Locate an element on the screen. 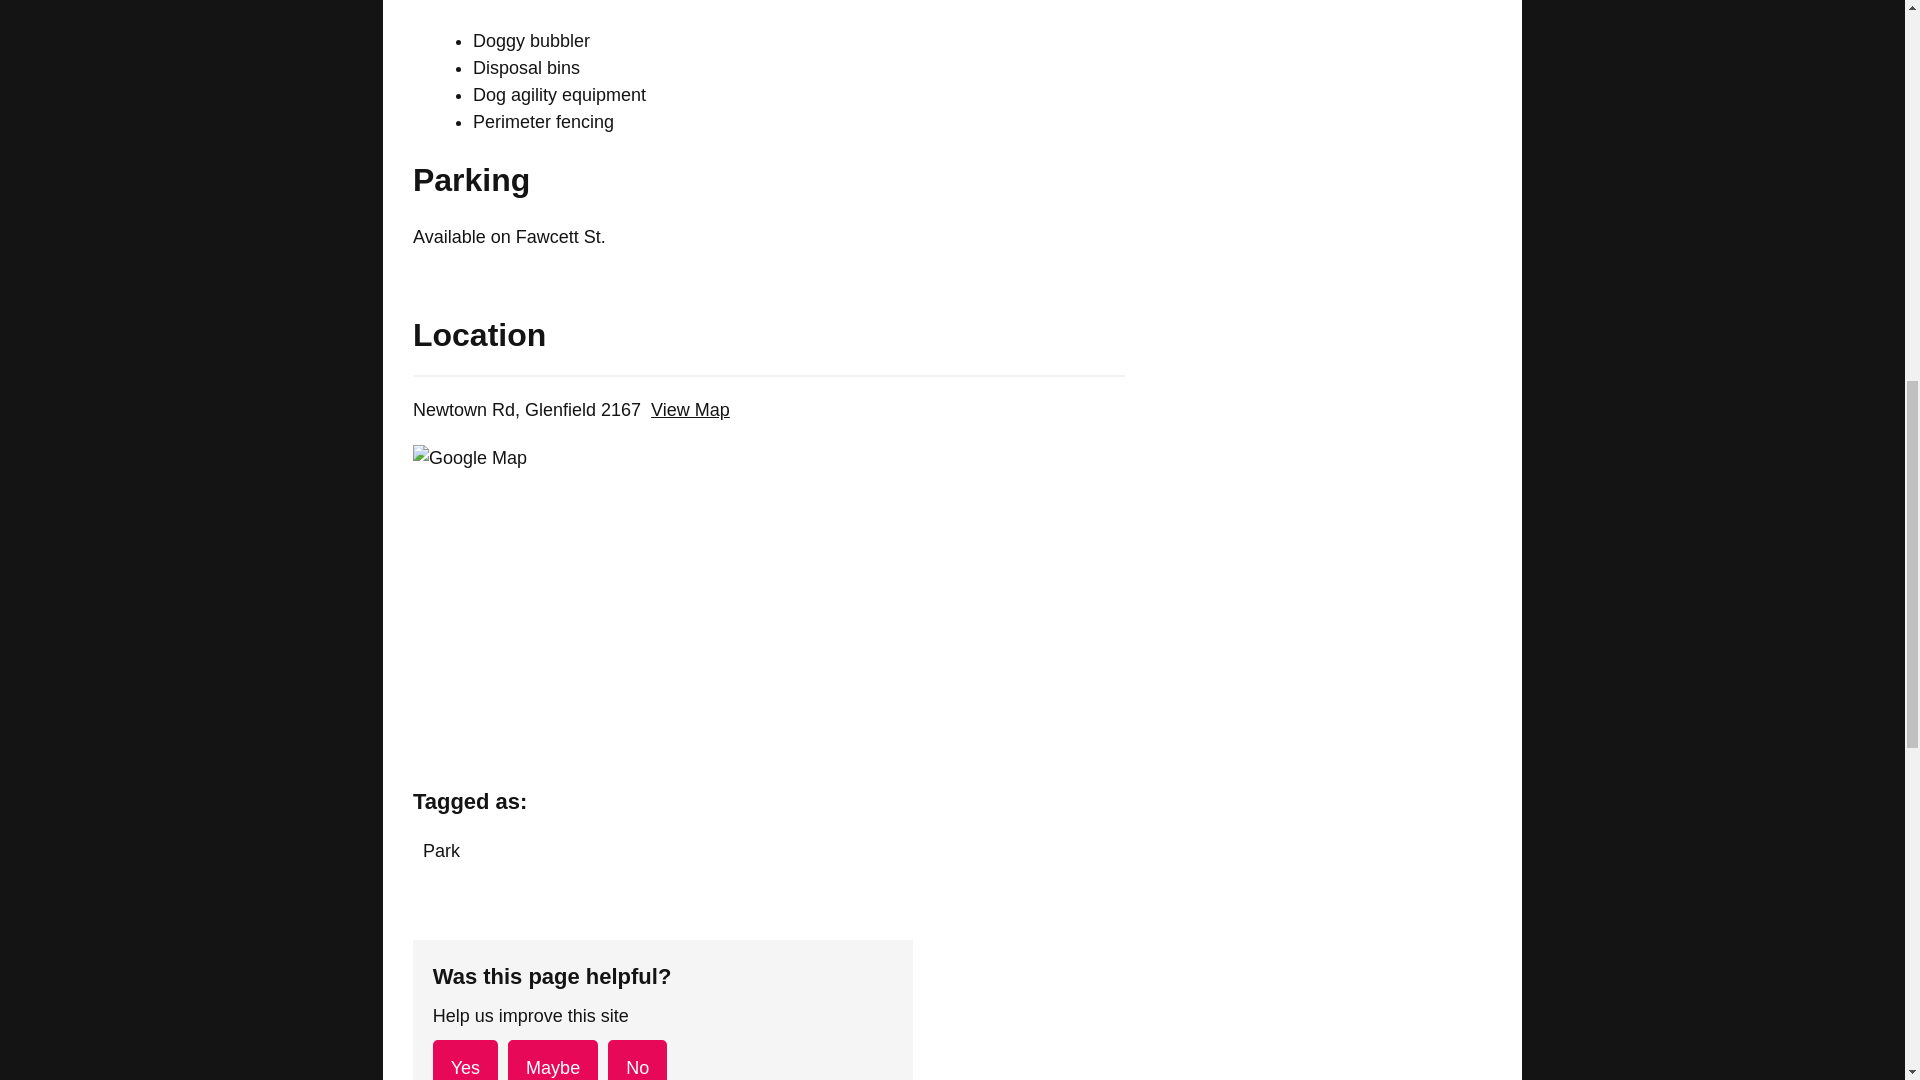 This screenshot has width=1920, height=1080. No is located at coordinates (637, 1060).